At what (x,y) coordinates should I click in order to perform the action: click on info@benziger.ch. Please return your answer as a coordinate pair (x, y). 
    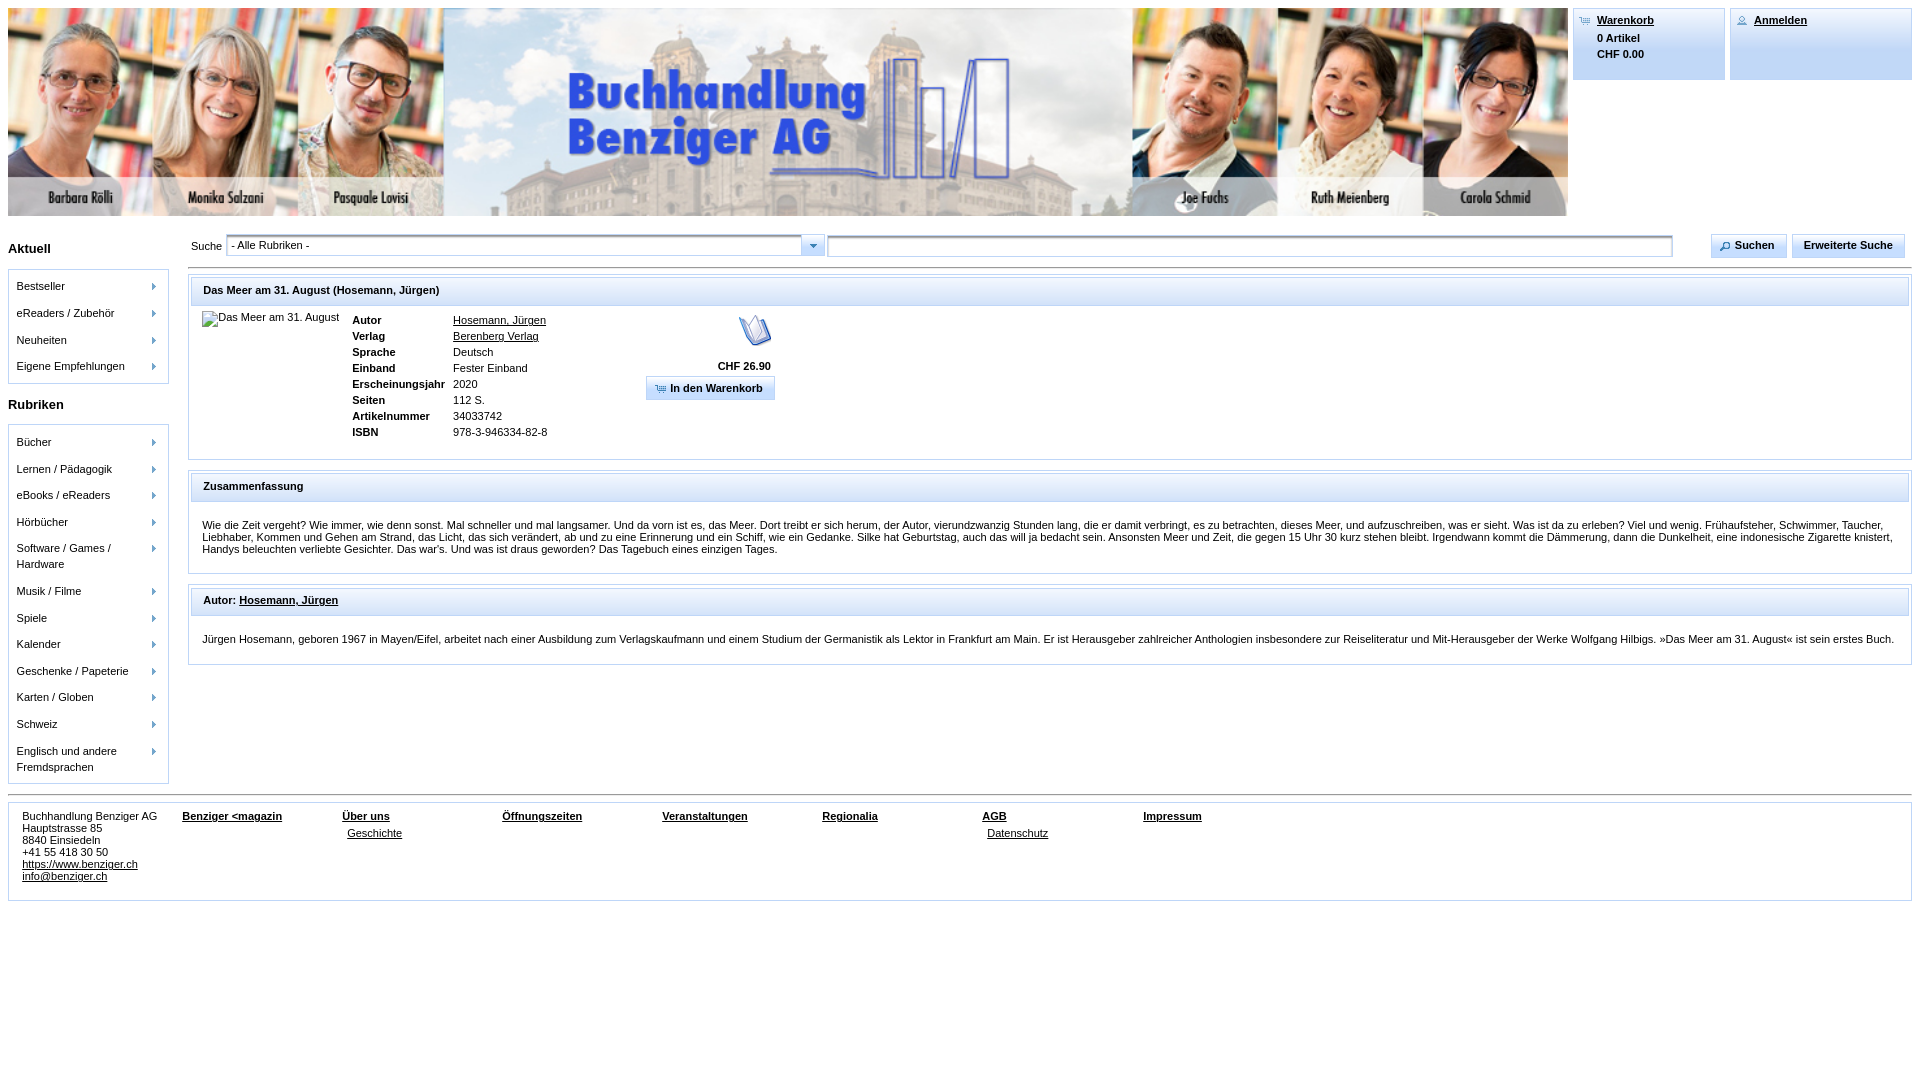
    Looking at the image, I should click on (64, 876).